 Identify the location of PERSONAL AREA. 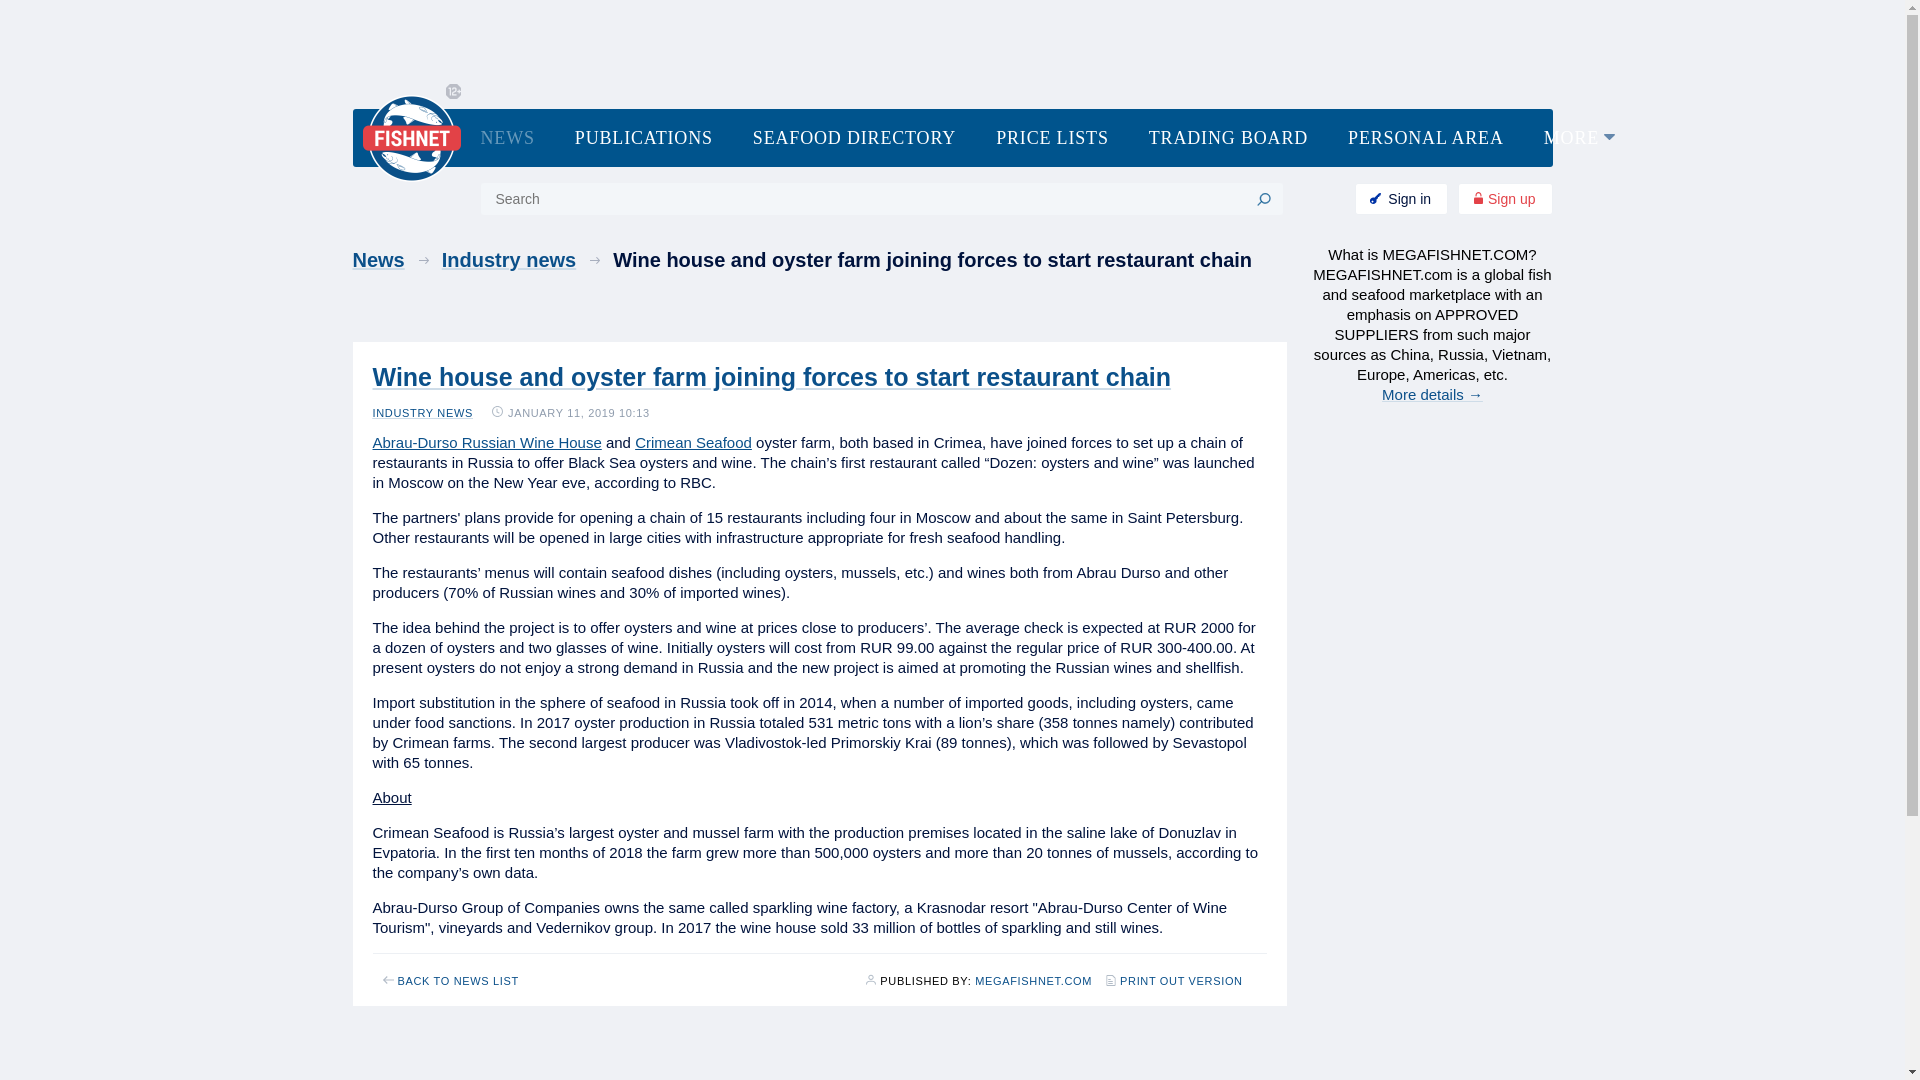
(1425, 138).